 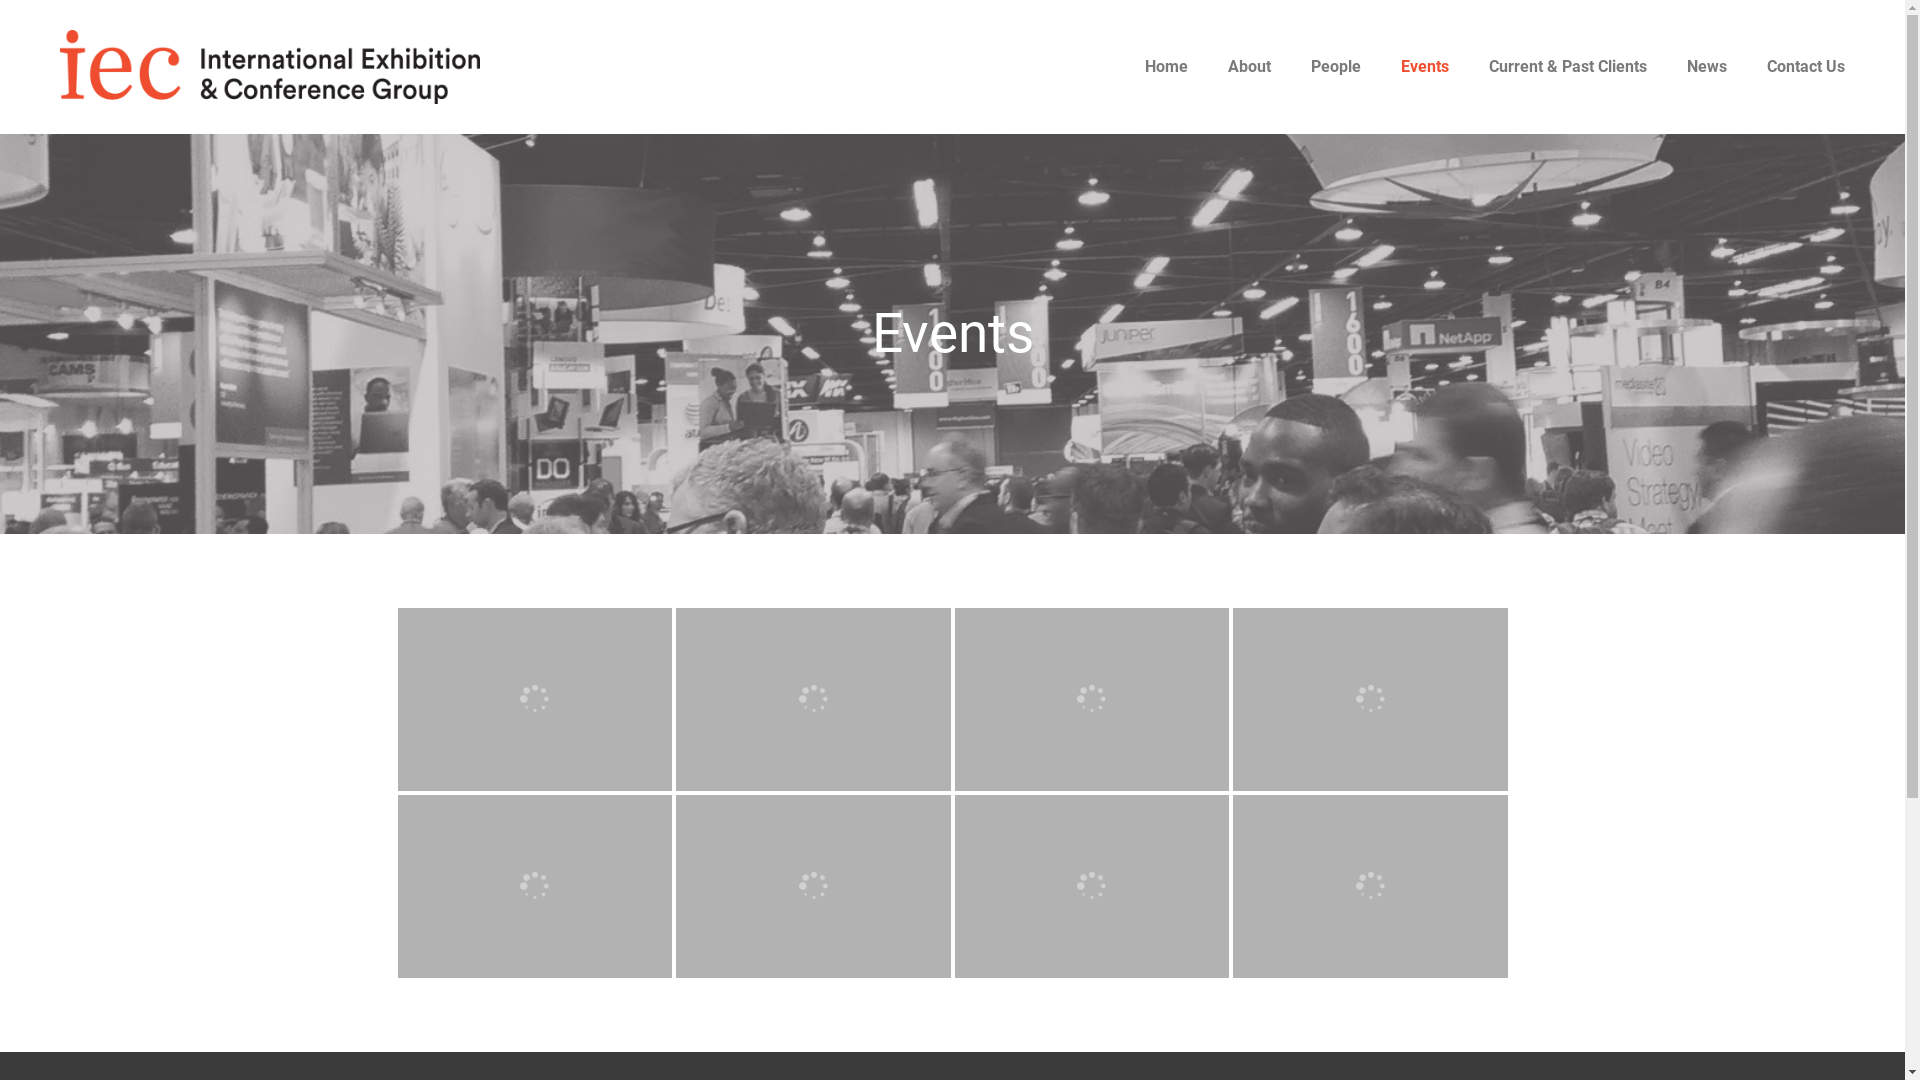 I want to click on Home, so click(x=1166, y=67).